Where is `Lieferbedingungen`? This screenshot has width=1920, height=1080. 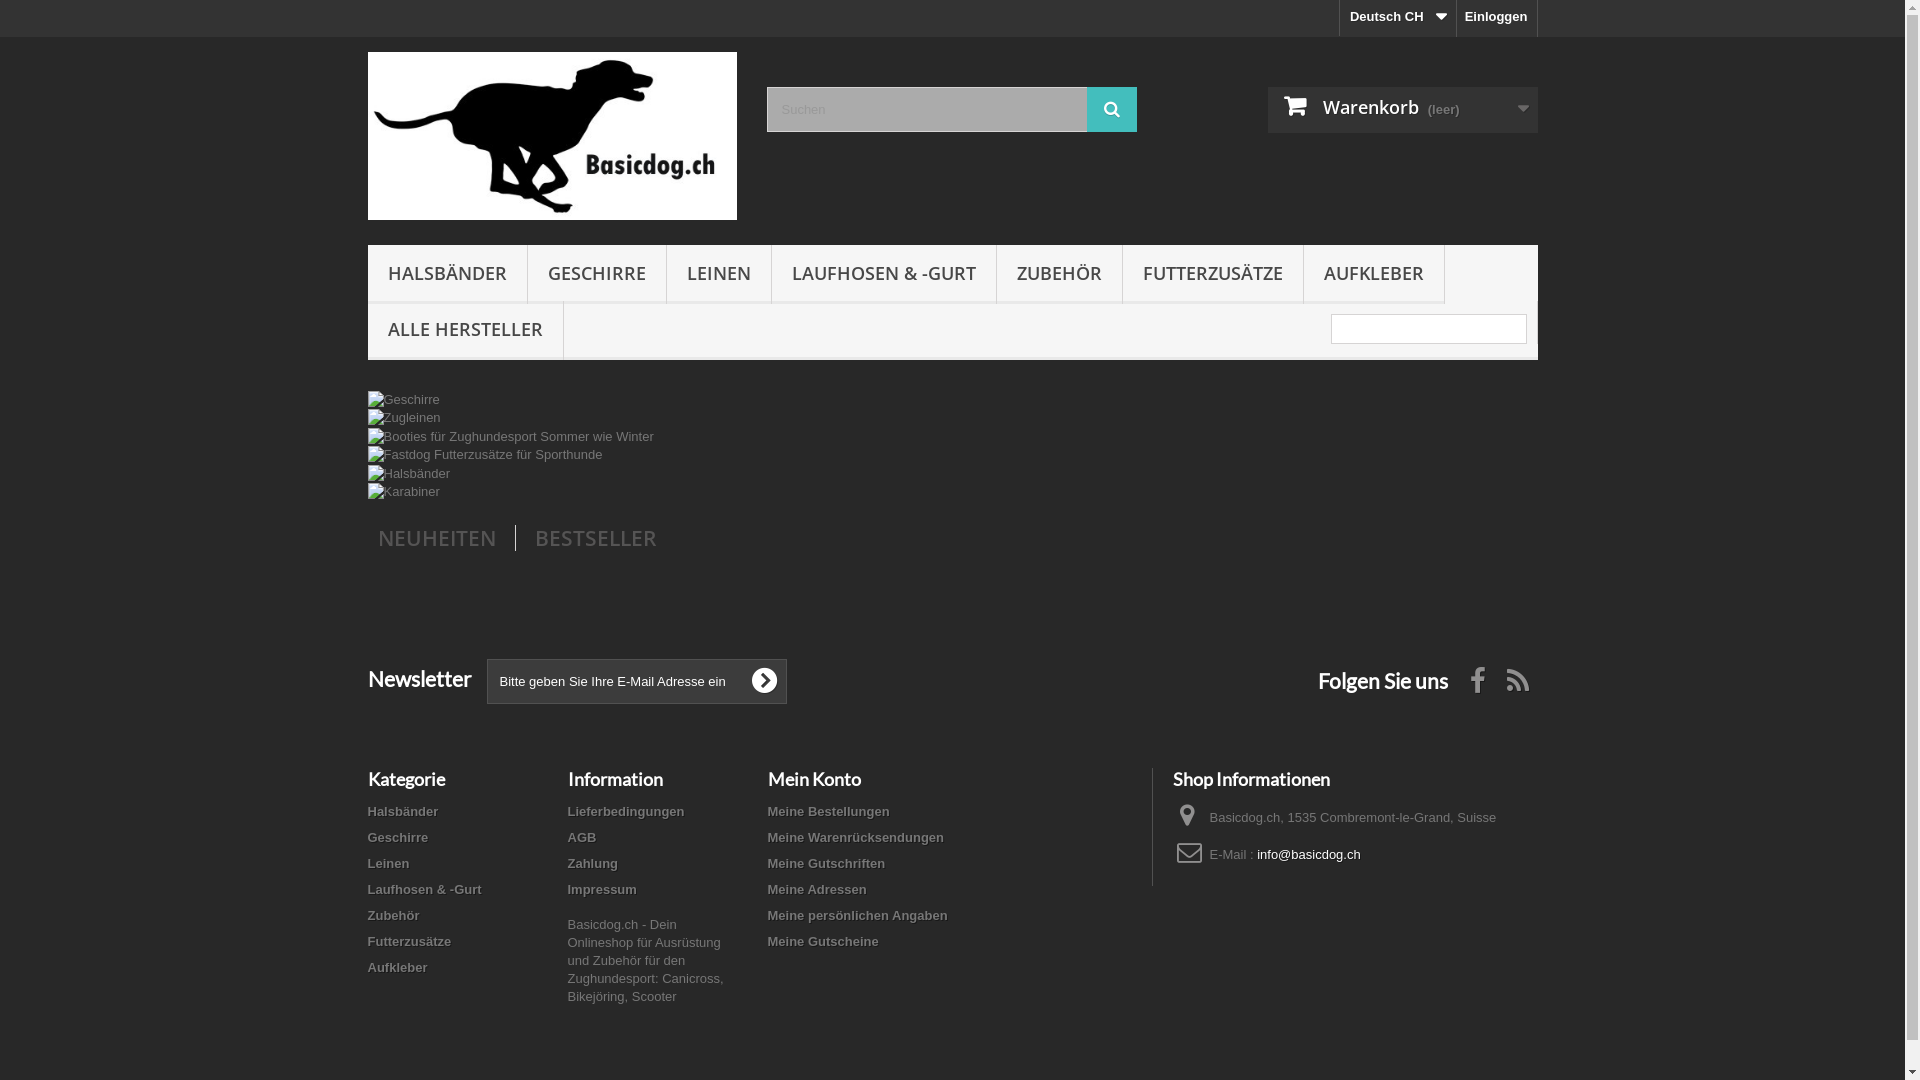
Lieferbedingungen is located at coordinates (626, 812).